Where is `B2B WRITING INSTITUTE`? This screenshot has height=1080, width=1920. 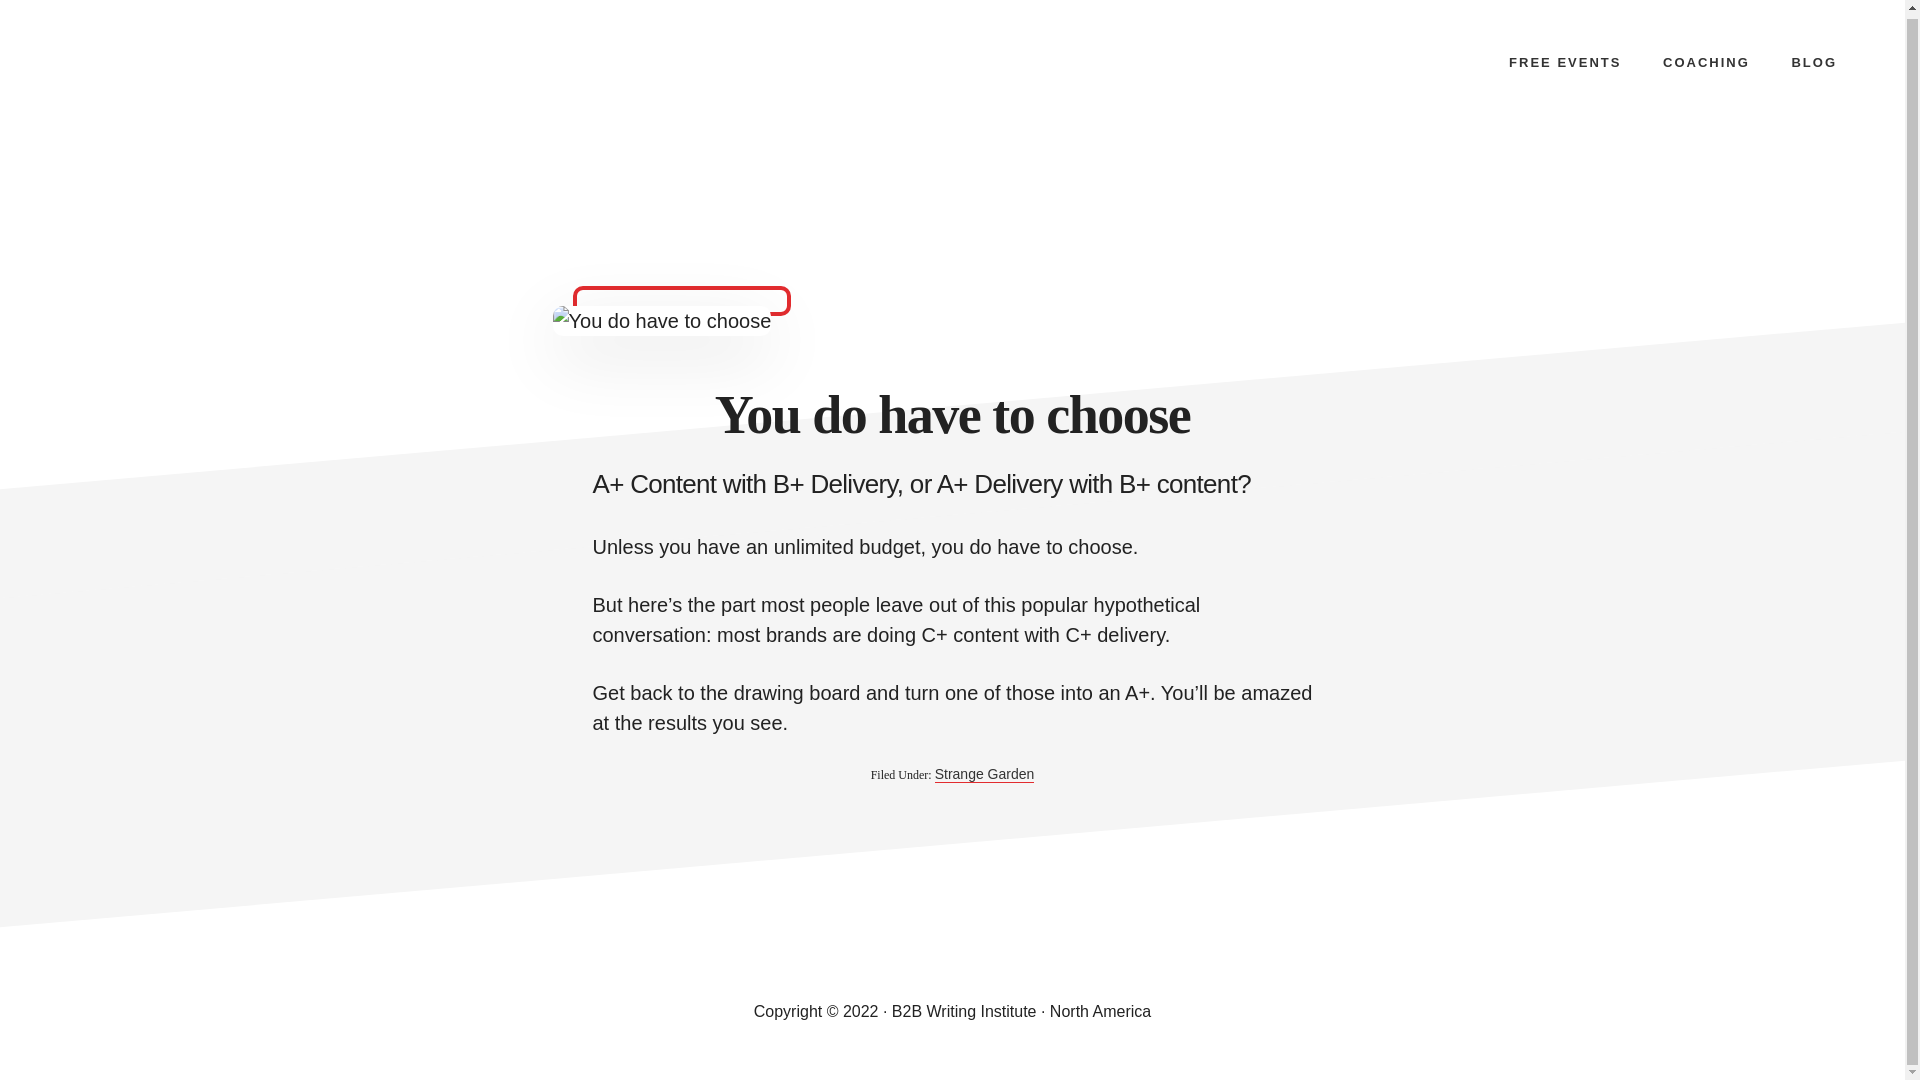 B2B WRITING INSTITUTE is located at coordinates (124, 110).